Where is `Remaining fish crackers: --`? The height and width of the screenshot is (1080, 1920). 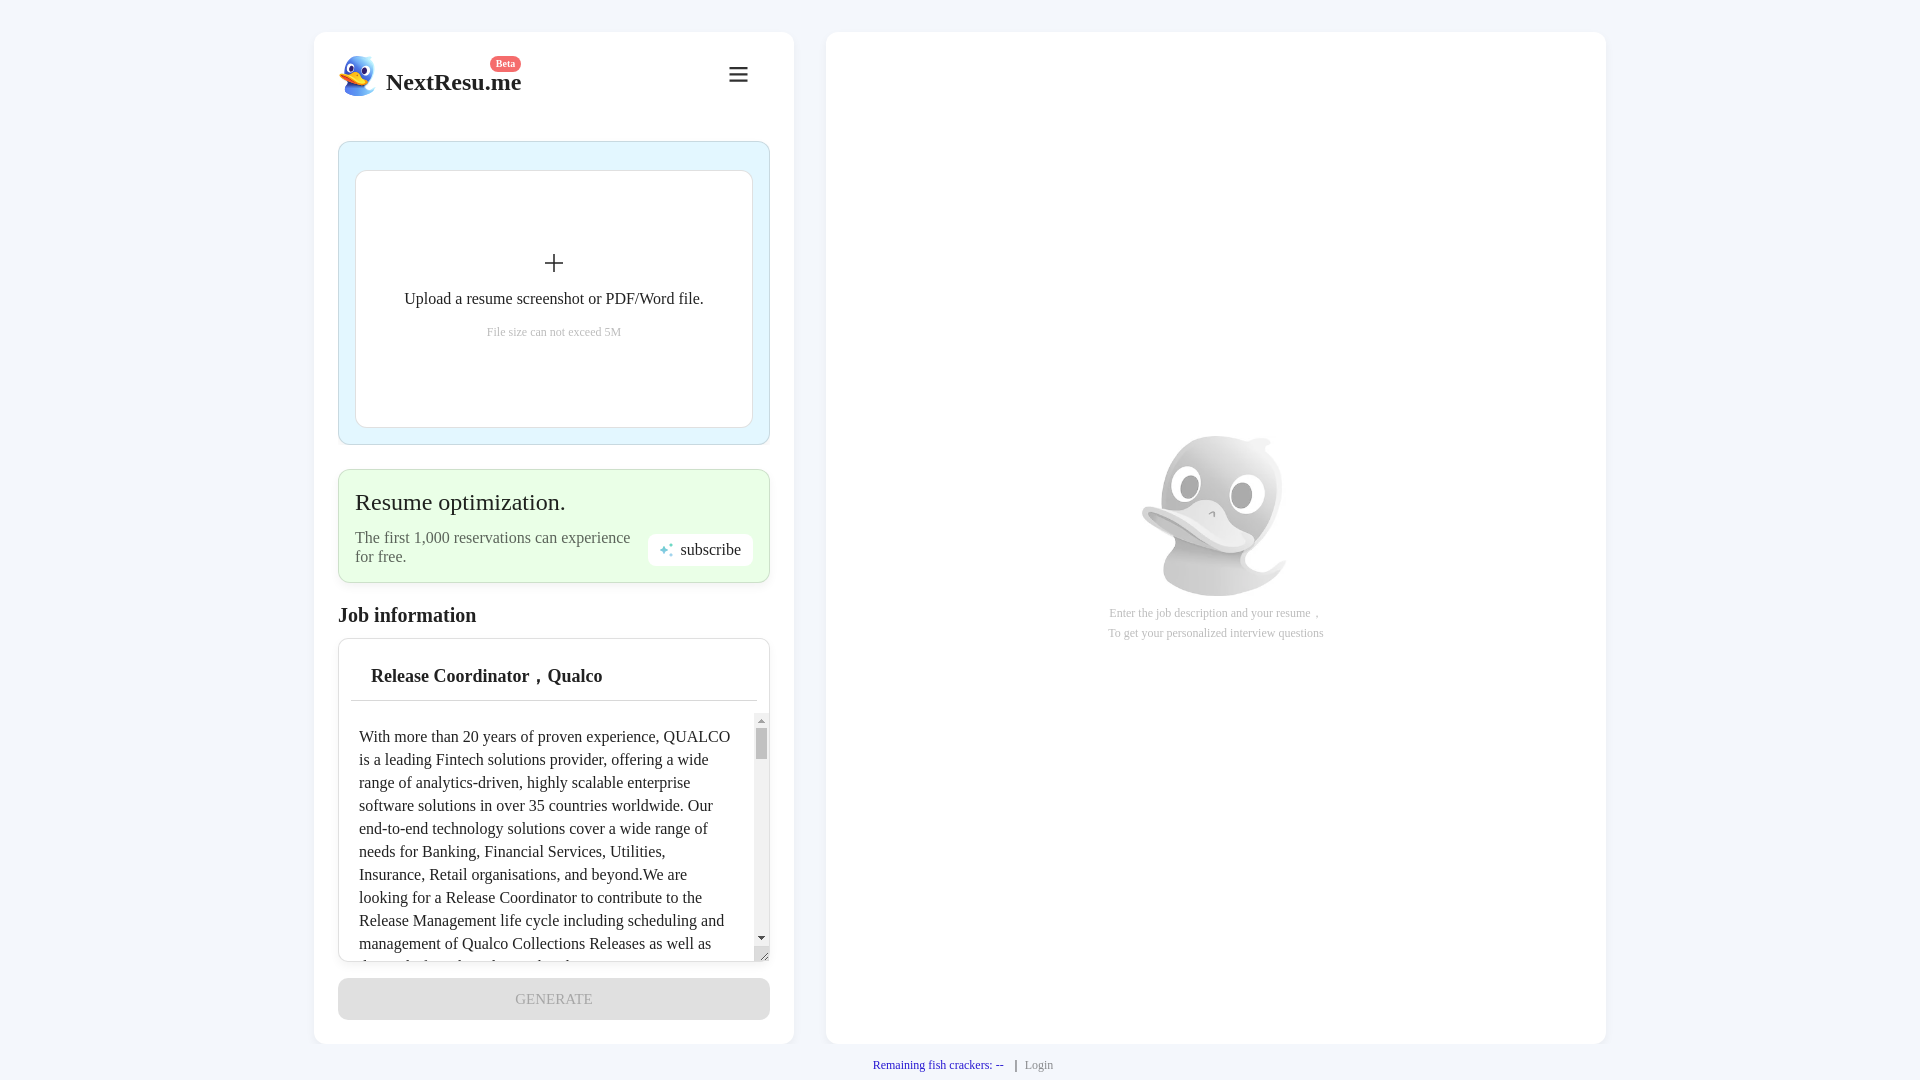 Remaining fish crackers: -- is located at coordinates (938, 1065).